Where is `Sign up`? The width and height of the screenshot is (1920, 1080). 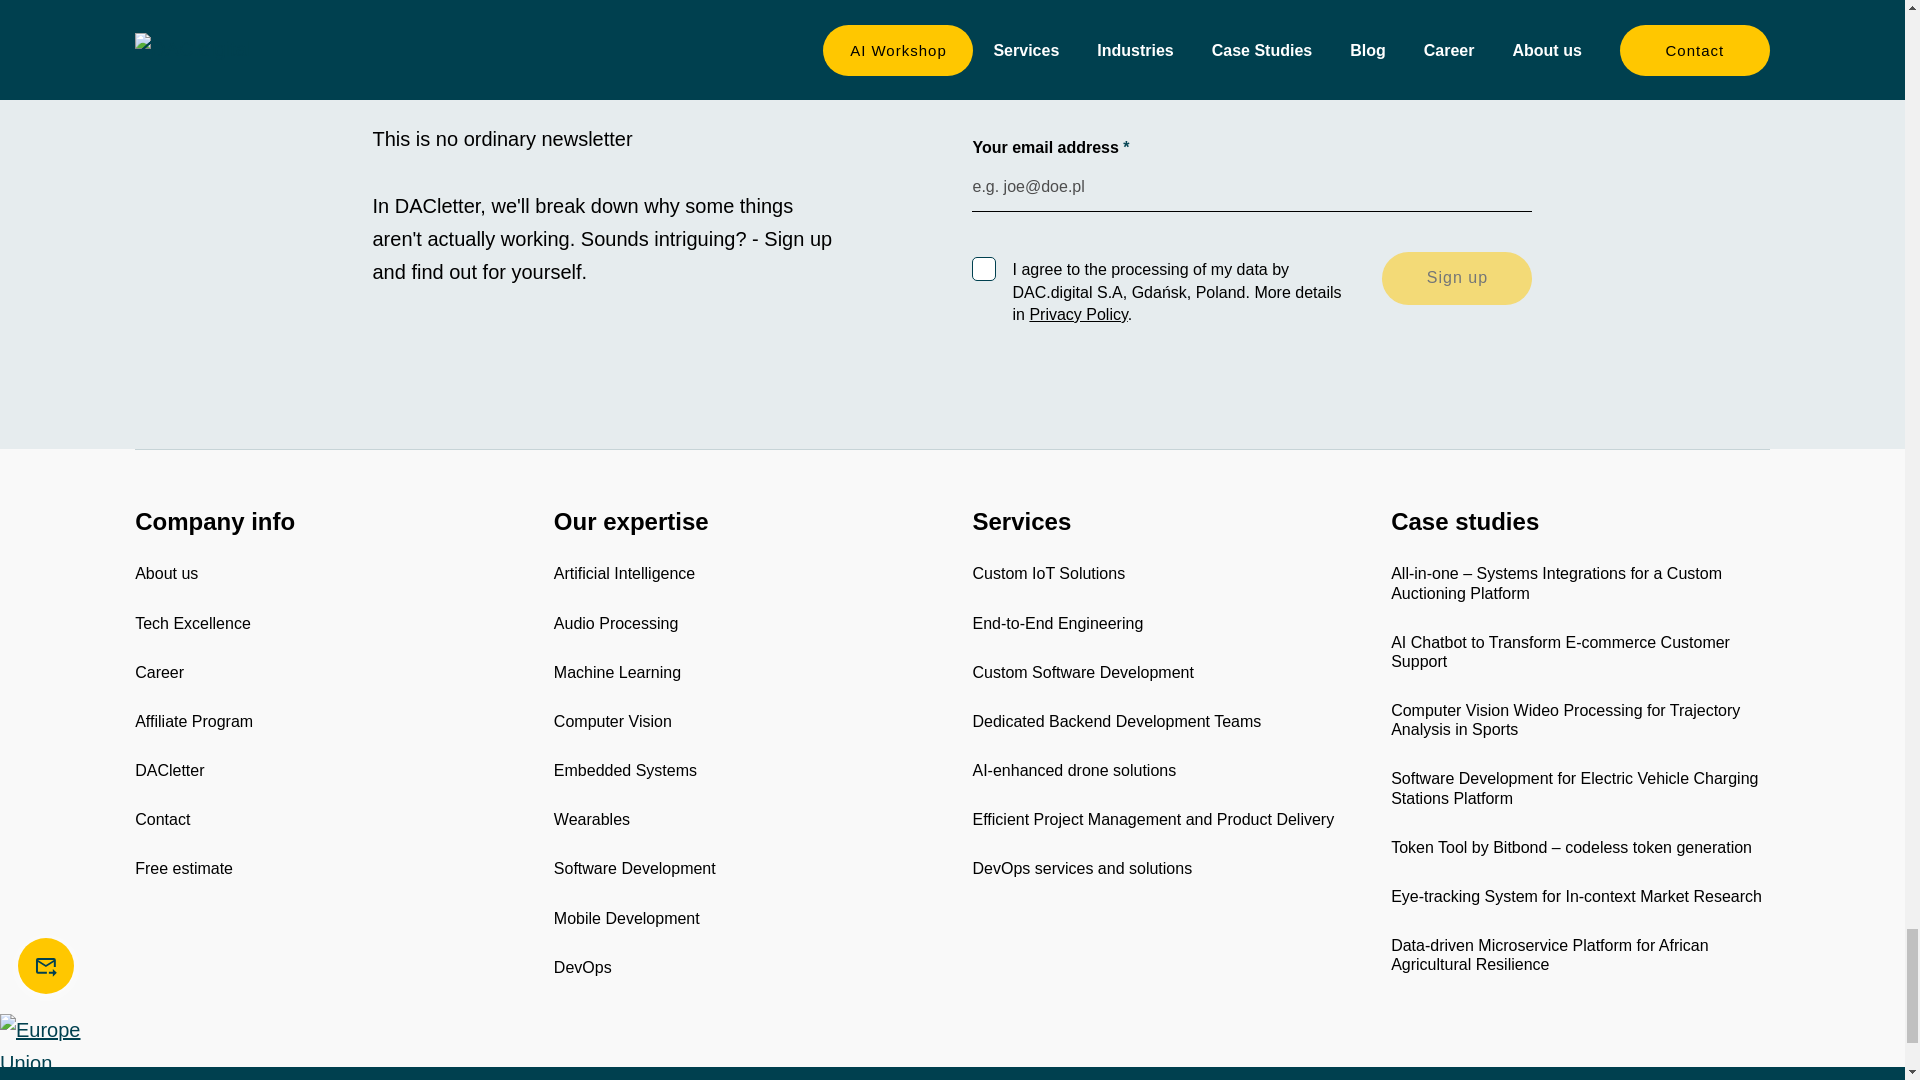
Sign up is located at coordinates (1457, 277).